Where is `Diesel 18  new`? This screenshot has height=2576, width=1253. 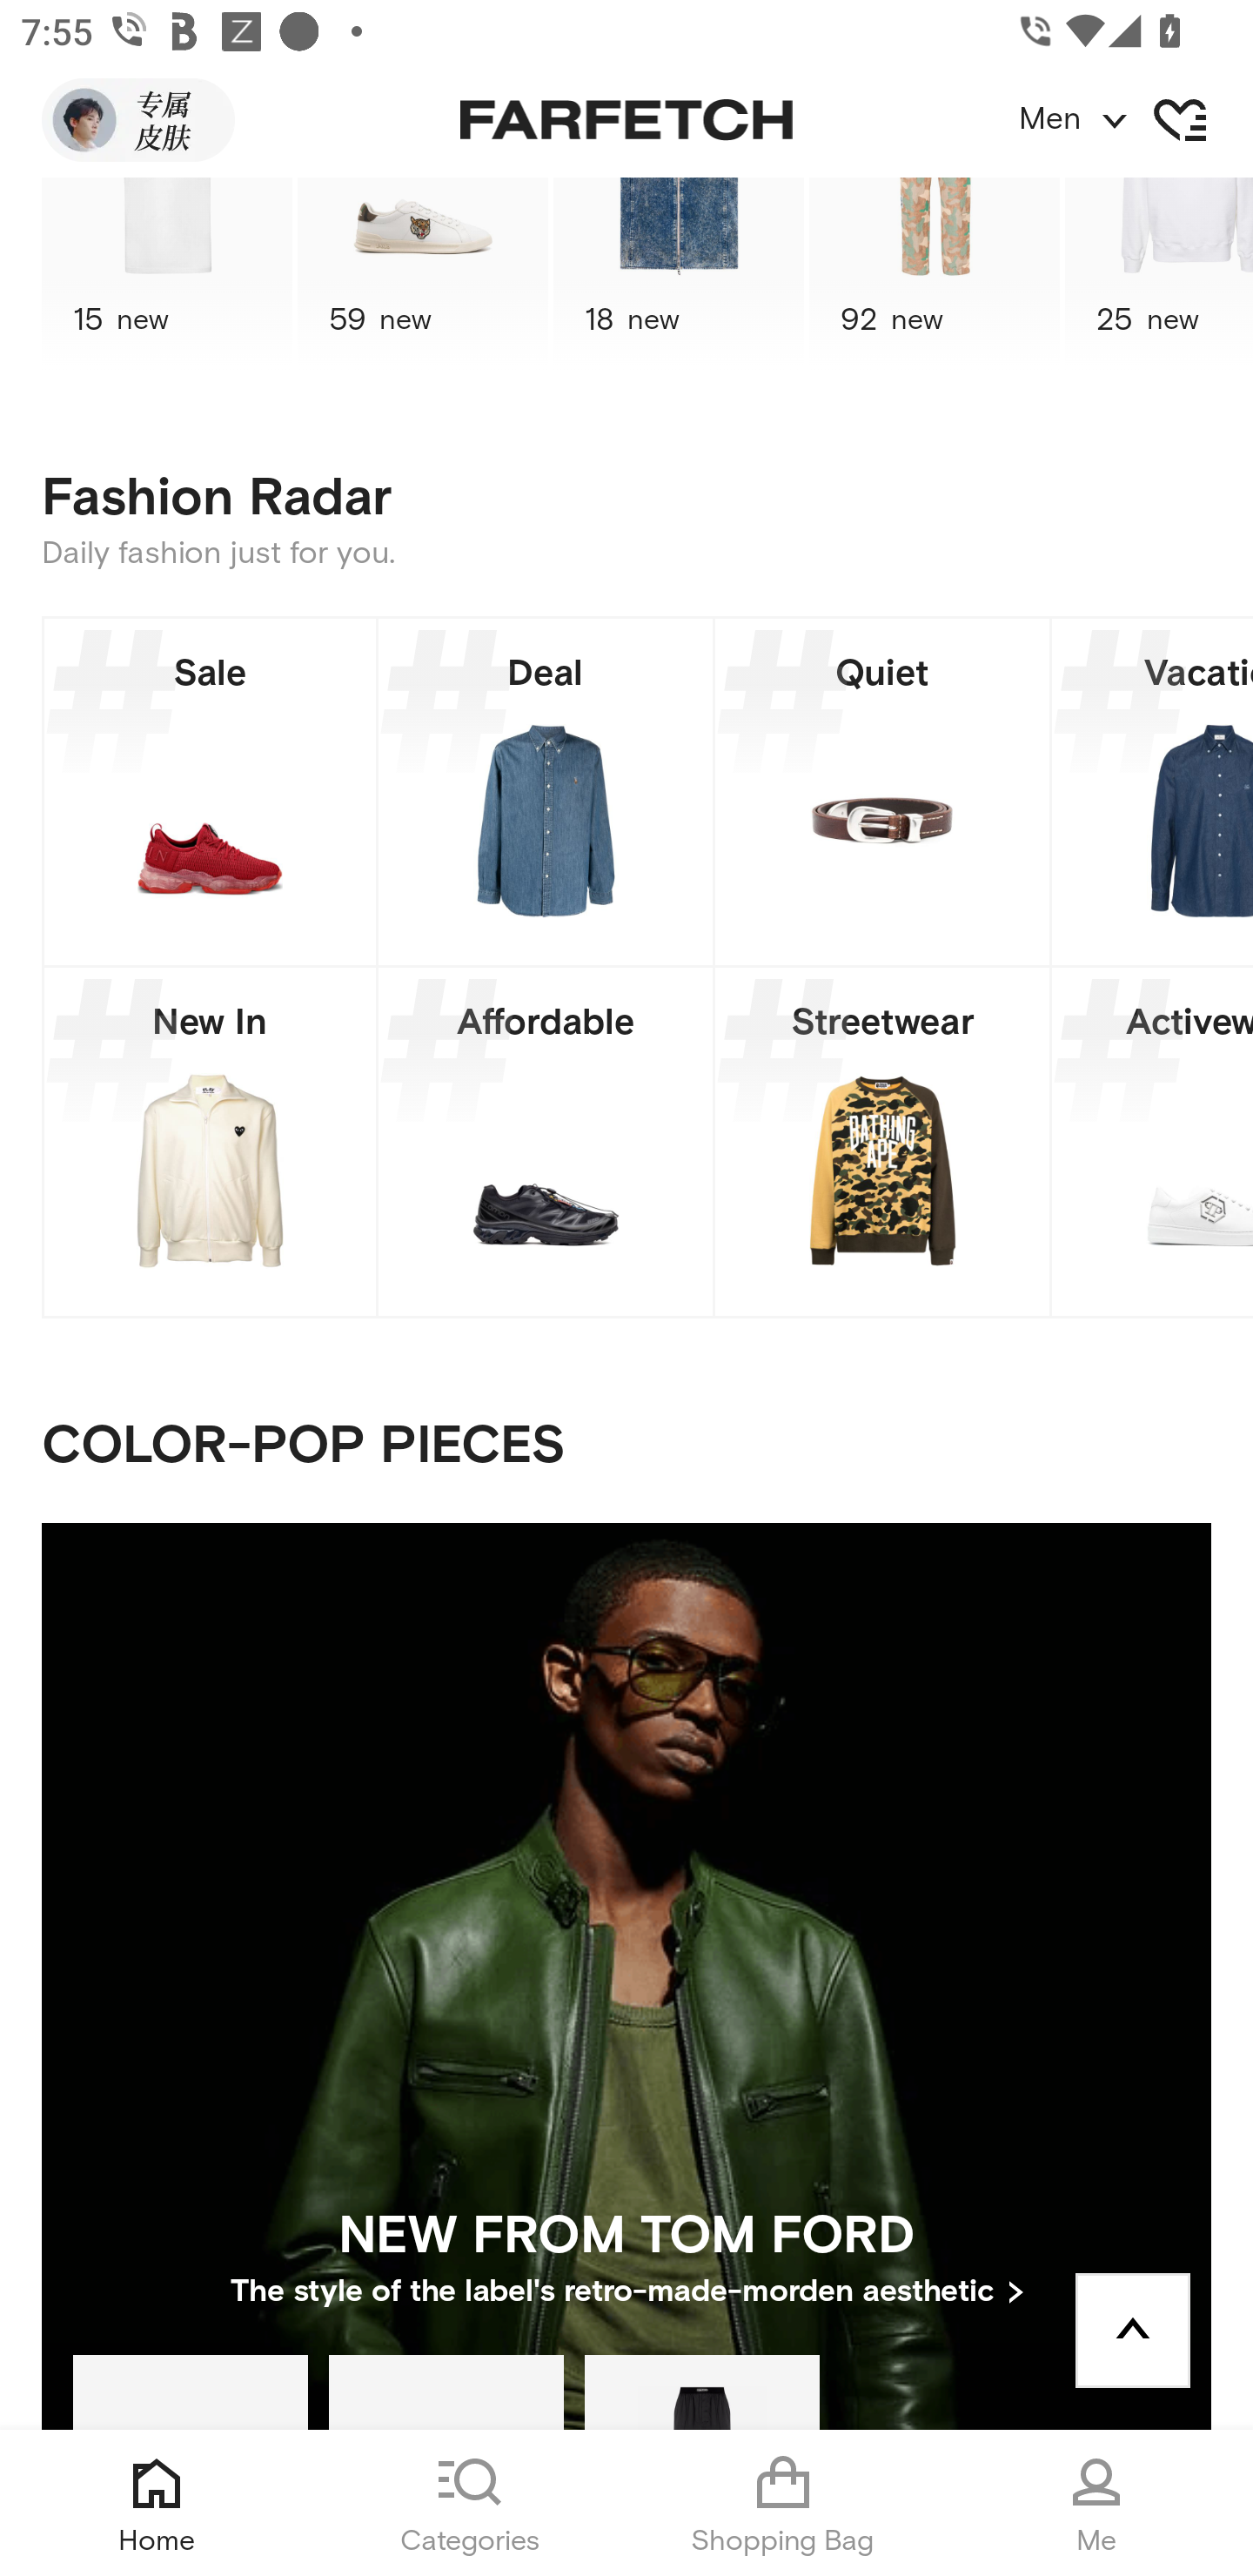 Diesel 18  new is located at coordinates (679, 274).